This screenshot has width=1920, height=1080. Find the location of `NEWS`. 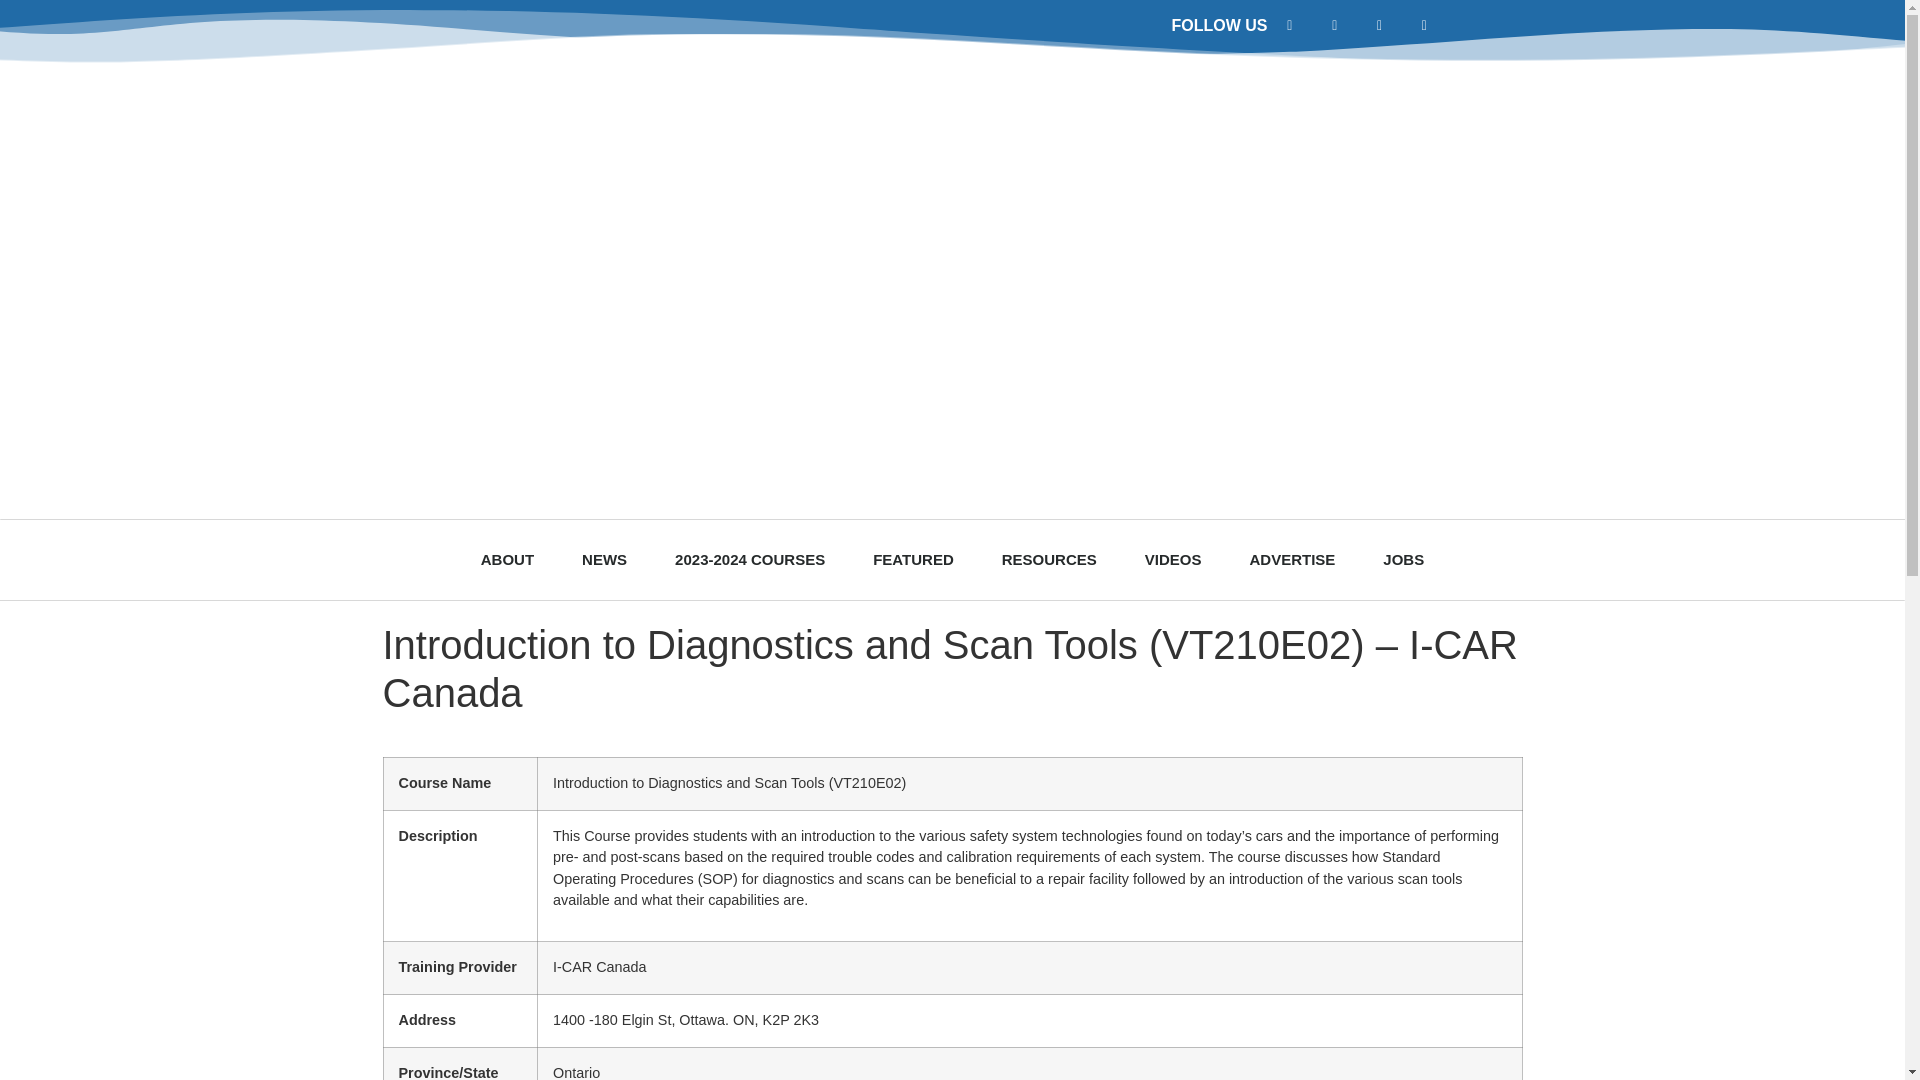

NEWS is located at coordinates (604, 560).